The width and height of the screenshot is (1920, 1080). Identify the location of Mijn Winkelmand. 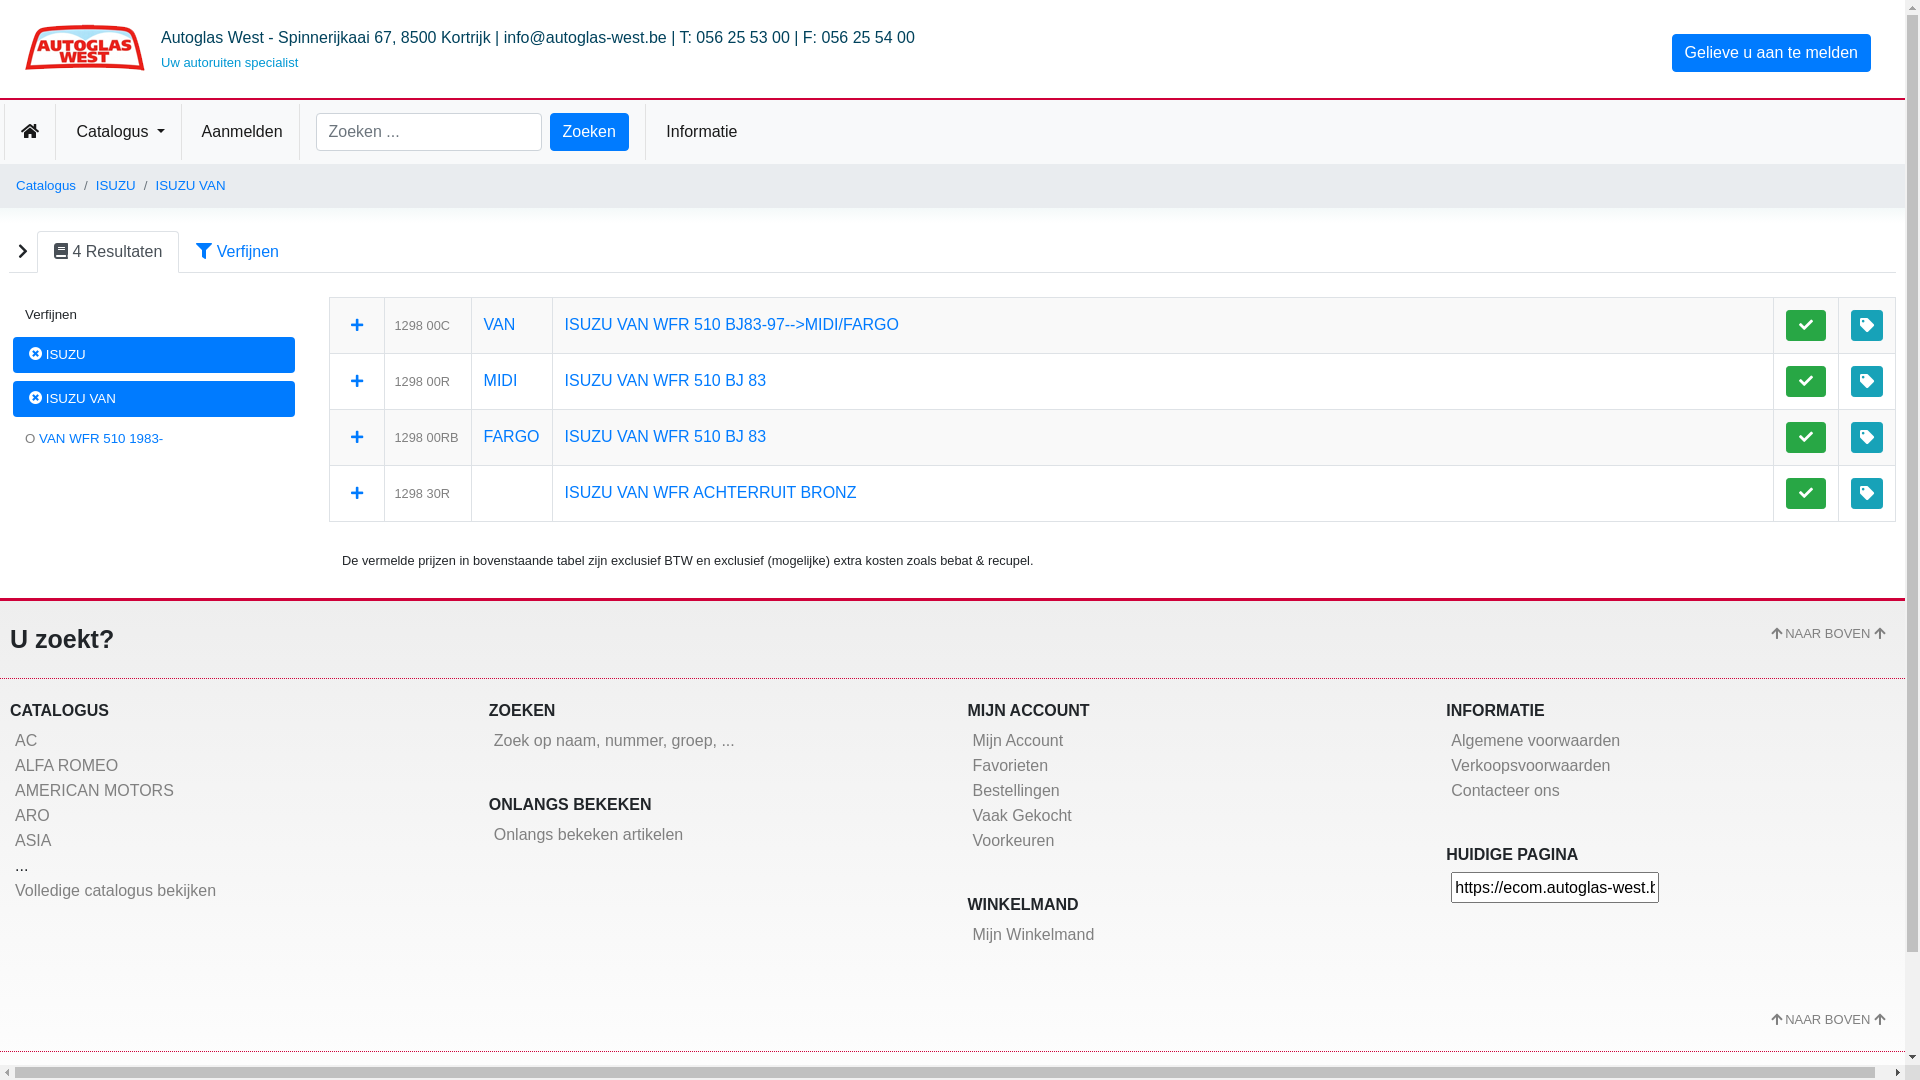
(1033, 934).